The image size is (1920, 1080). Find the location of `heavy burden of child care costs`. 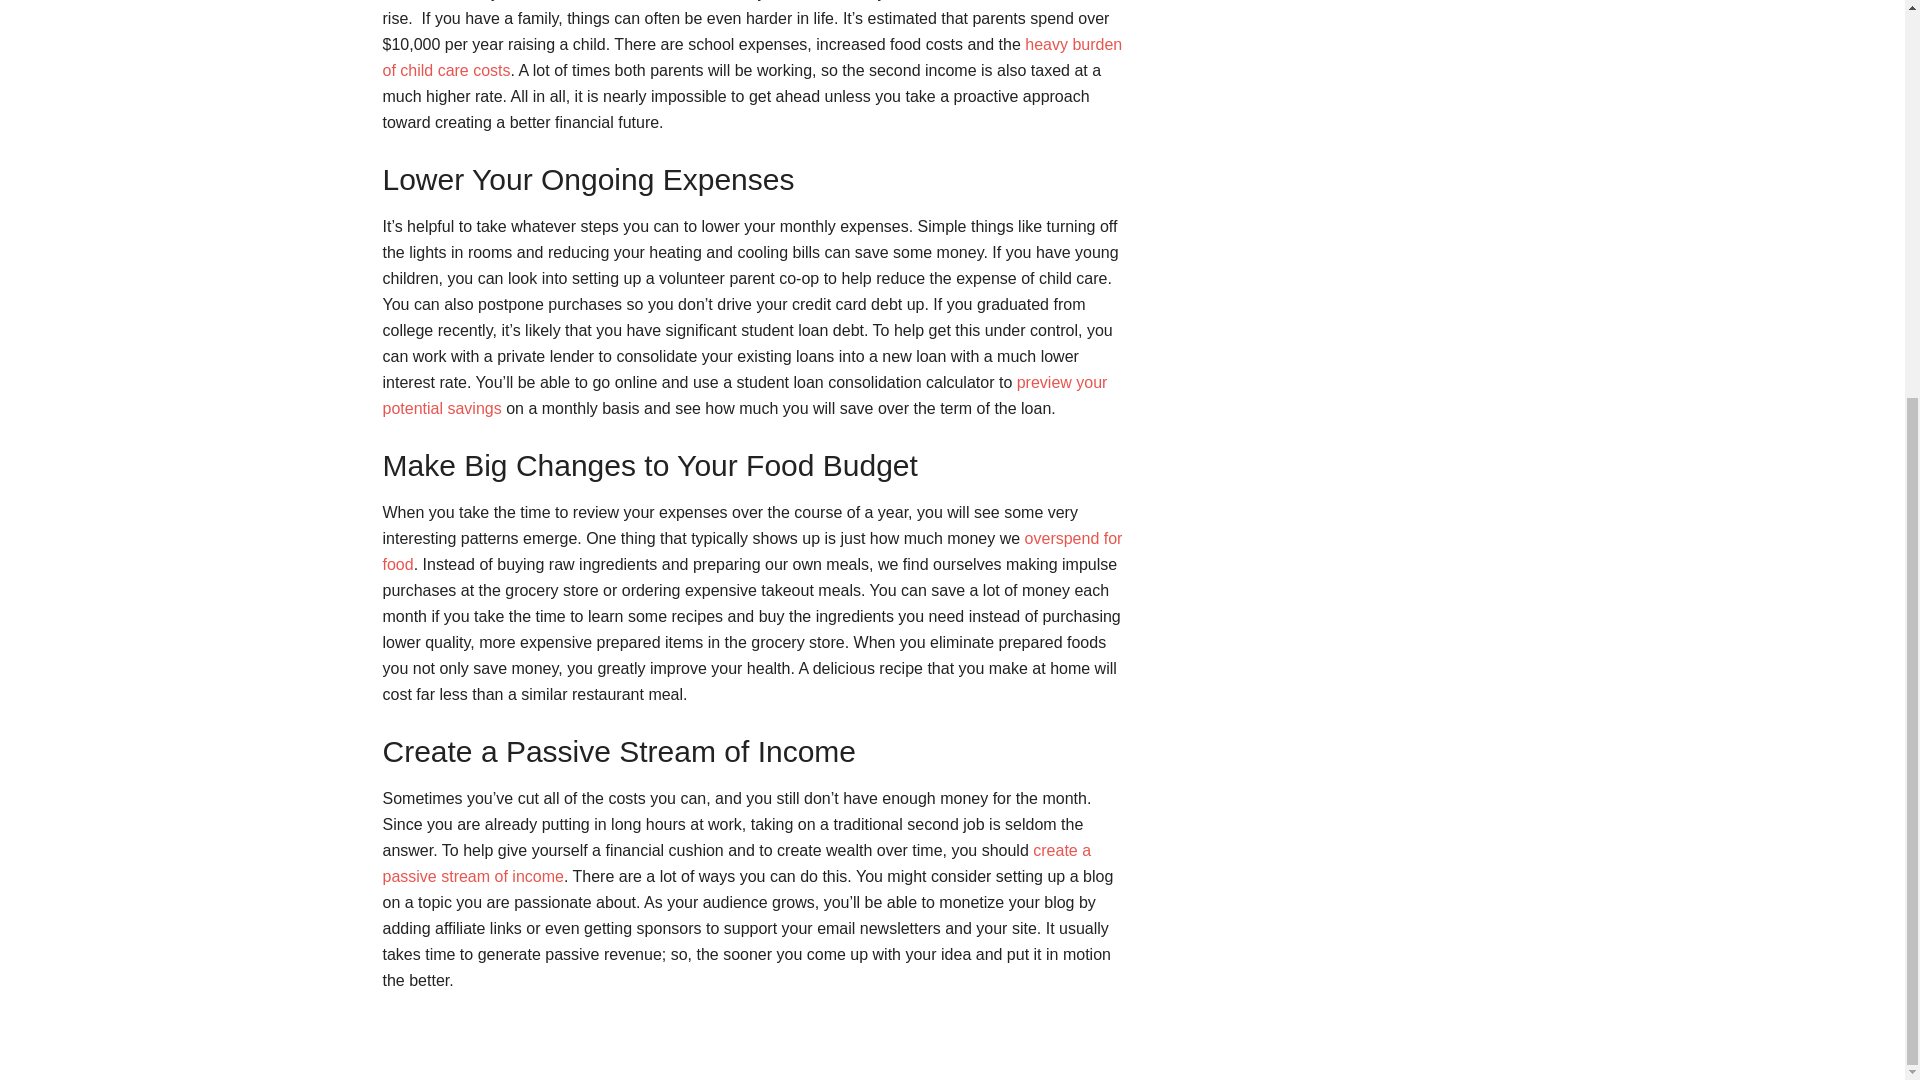

heavy burden of child care costs is located at coordinates (752, 56).